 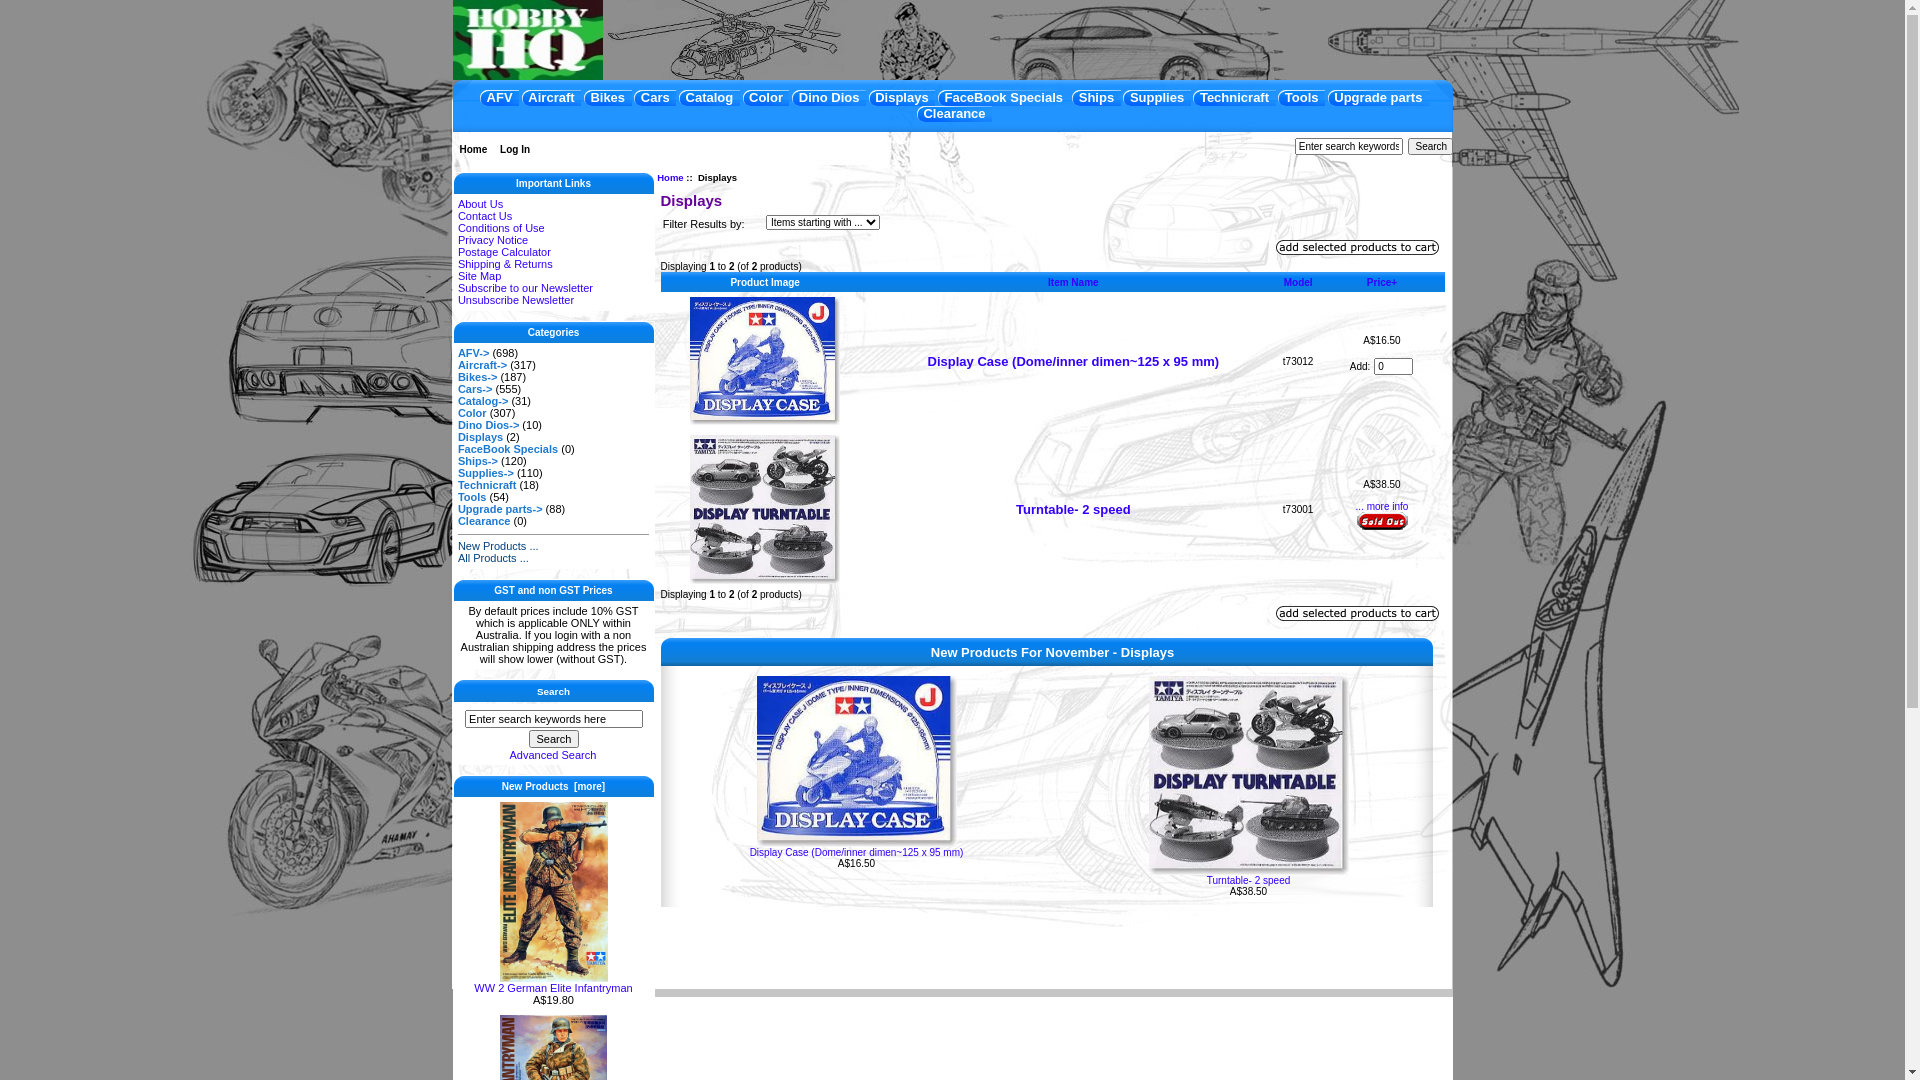 What do you see at coordinates (1302, 98) in the screenshot?
I see `Tools` at bounding box center [1302, 98].